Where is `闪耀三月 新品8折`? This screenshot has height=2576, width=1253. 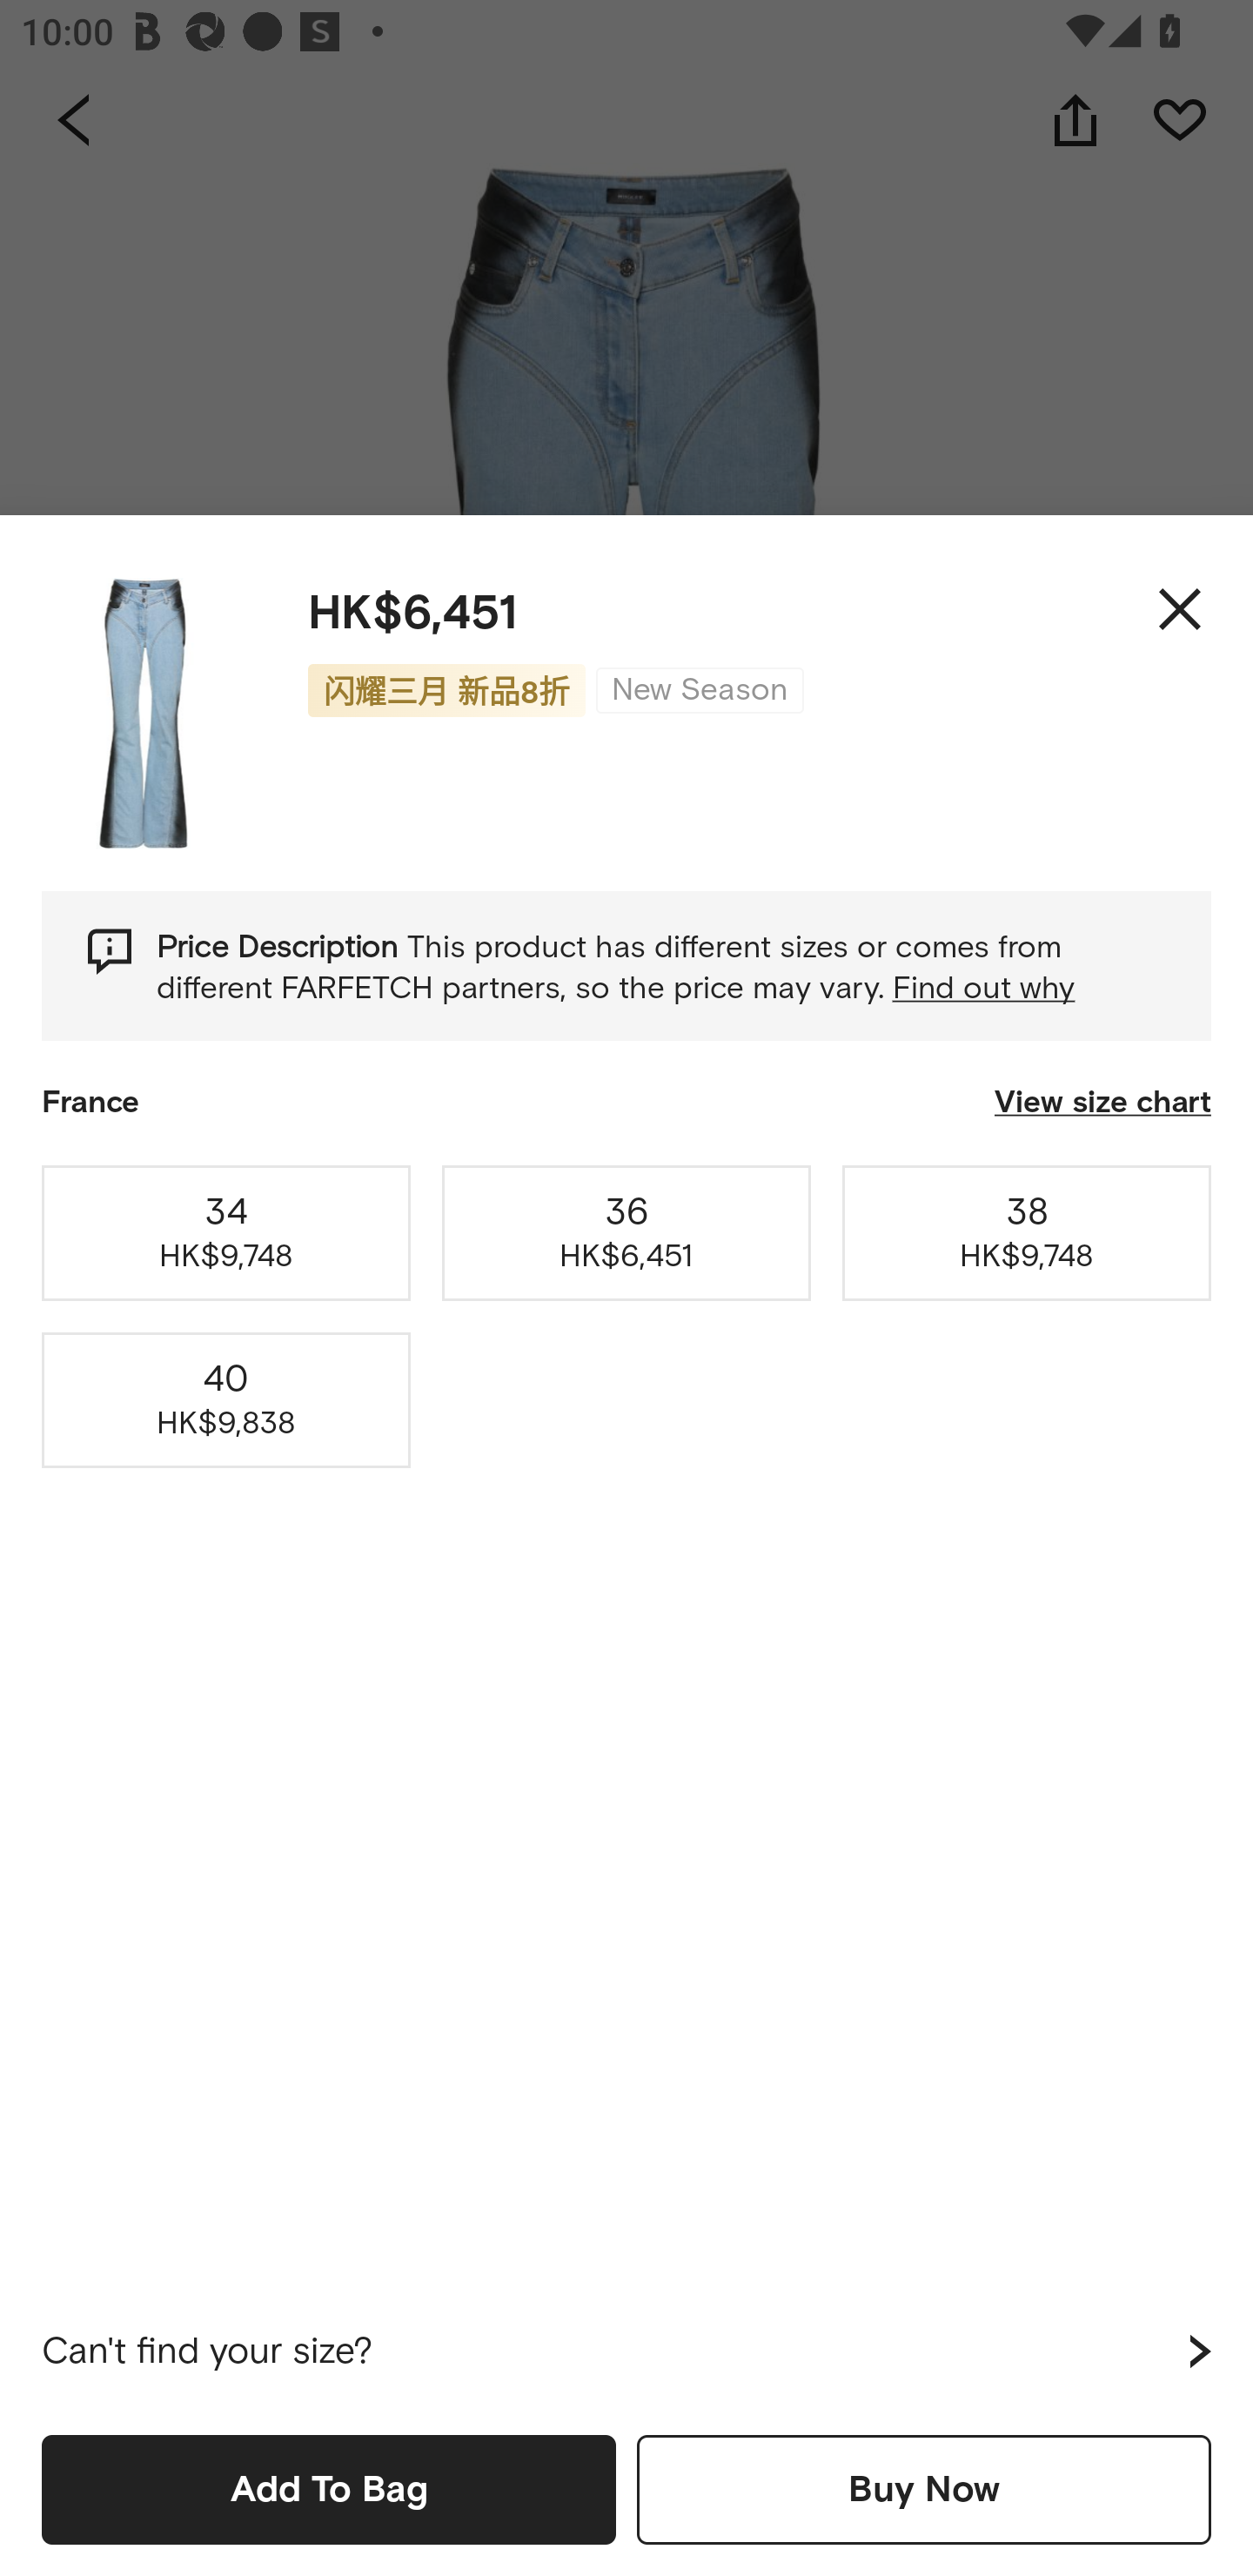 闪耀三月 新品8折 is located at coordinates (446, 689).